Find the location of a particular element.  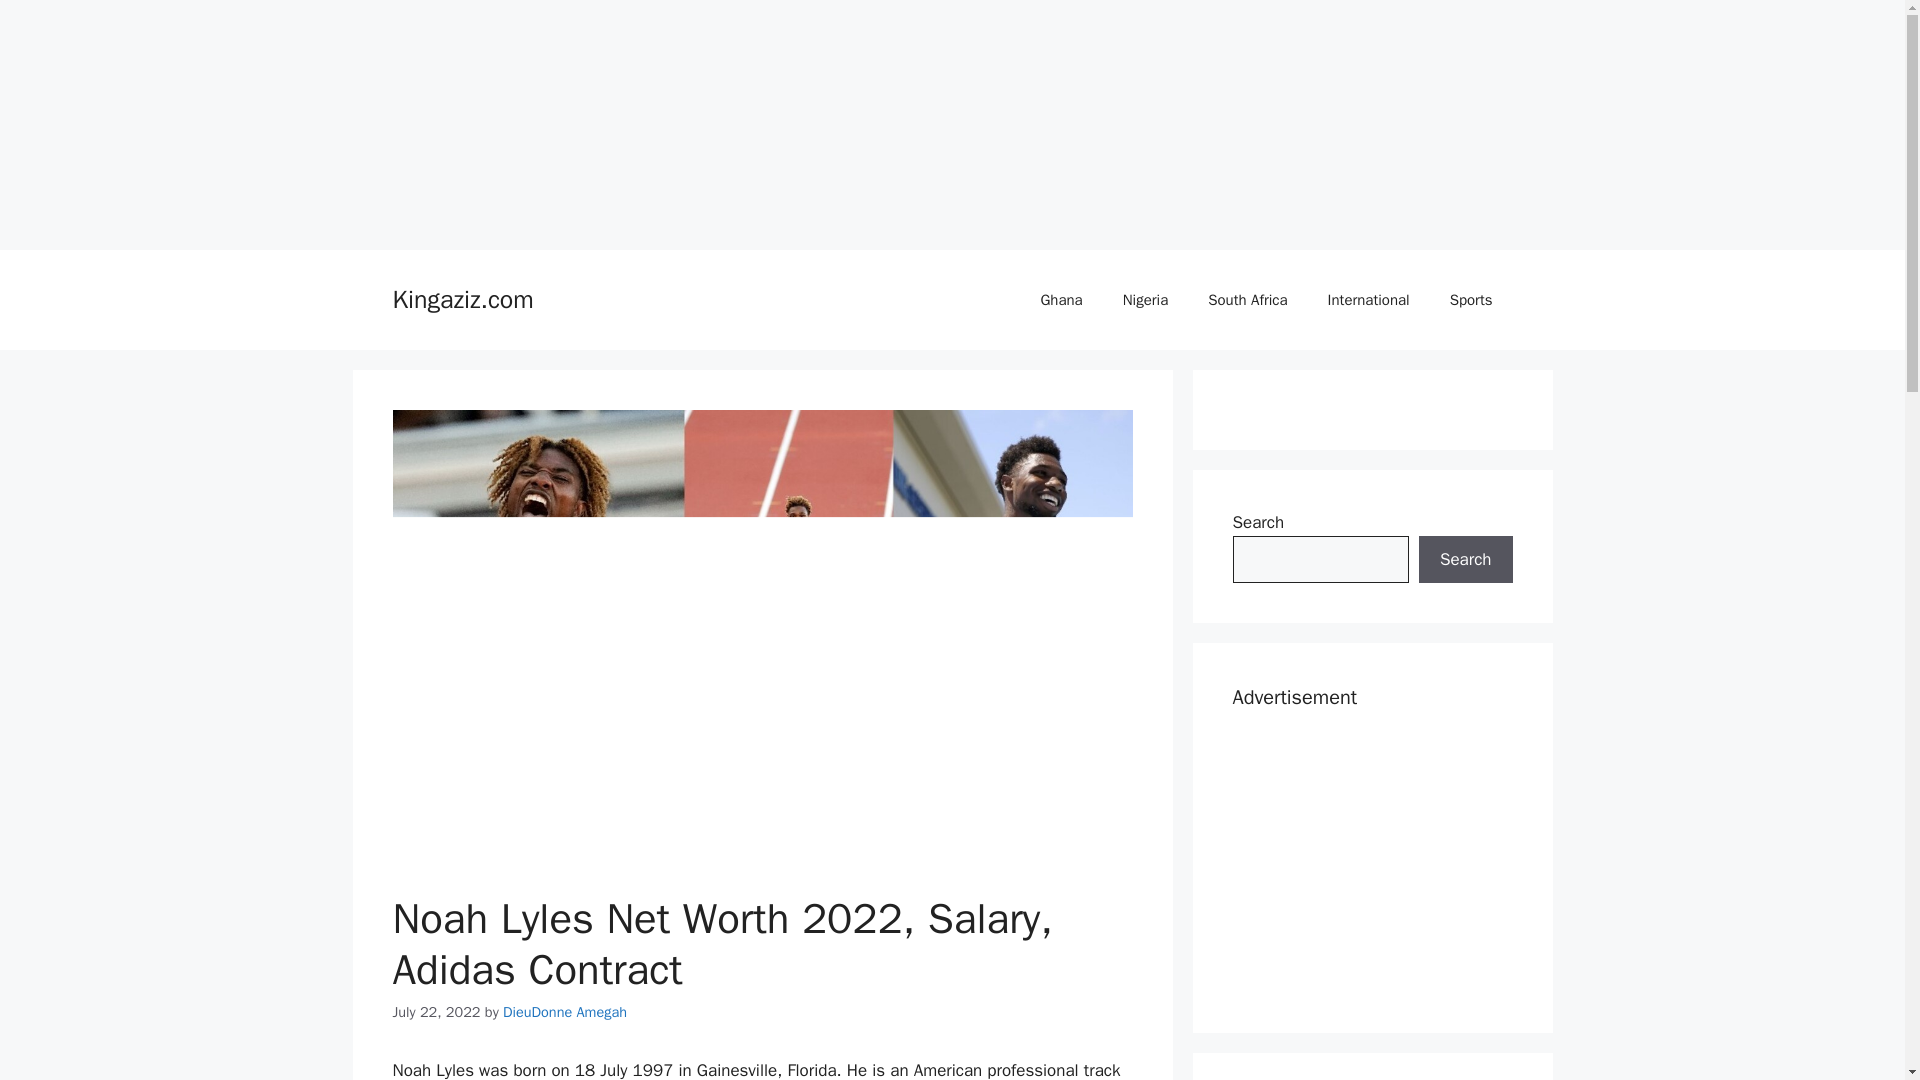

Search is located at coordinates (1465, 560).